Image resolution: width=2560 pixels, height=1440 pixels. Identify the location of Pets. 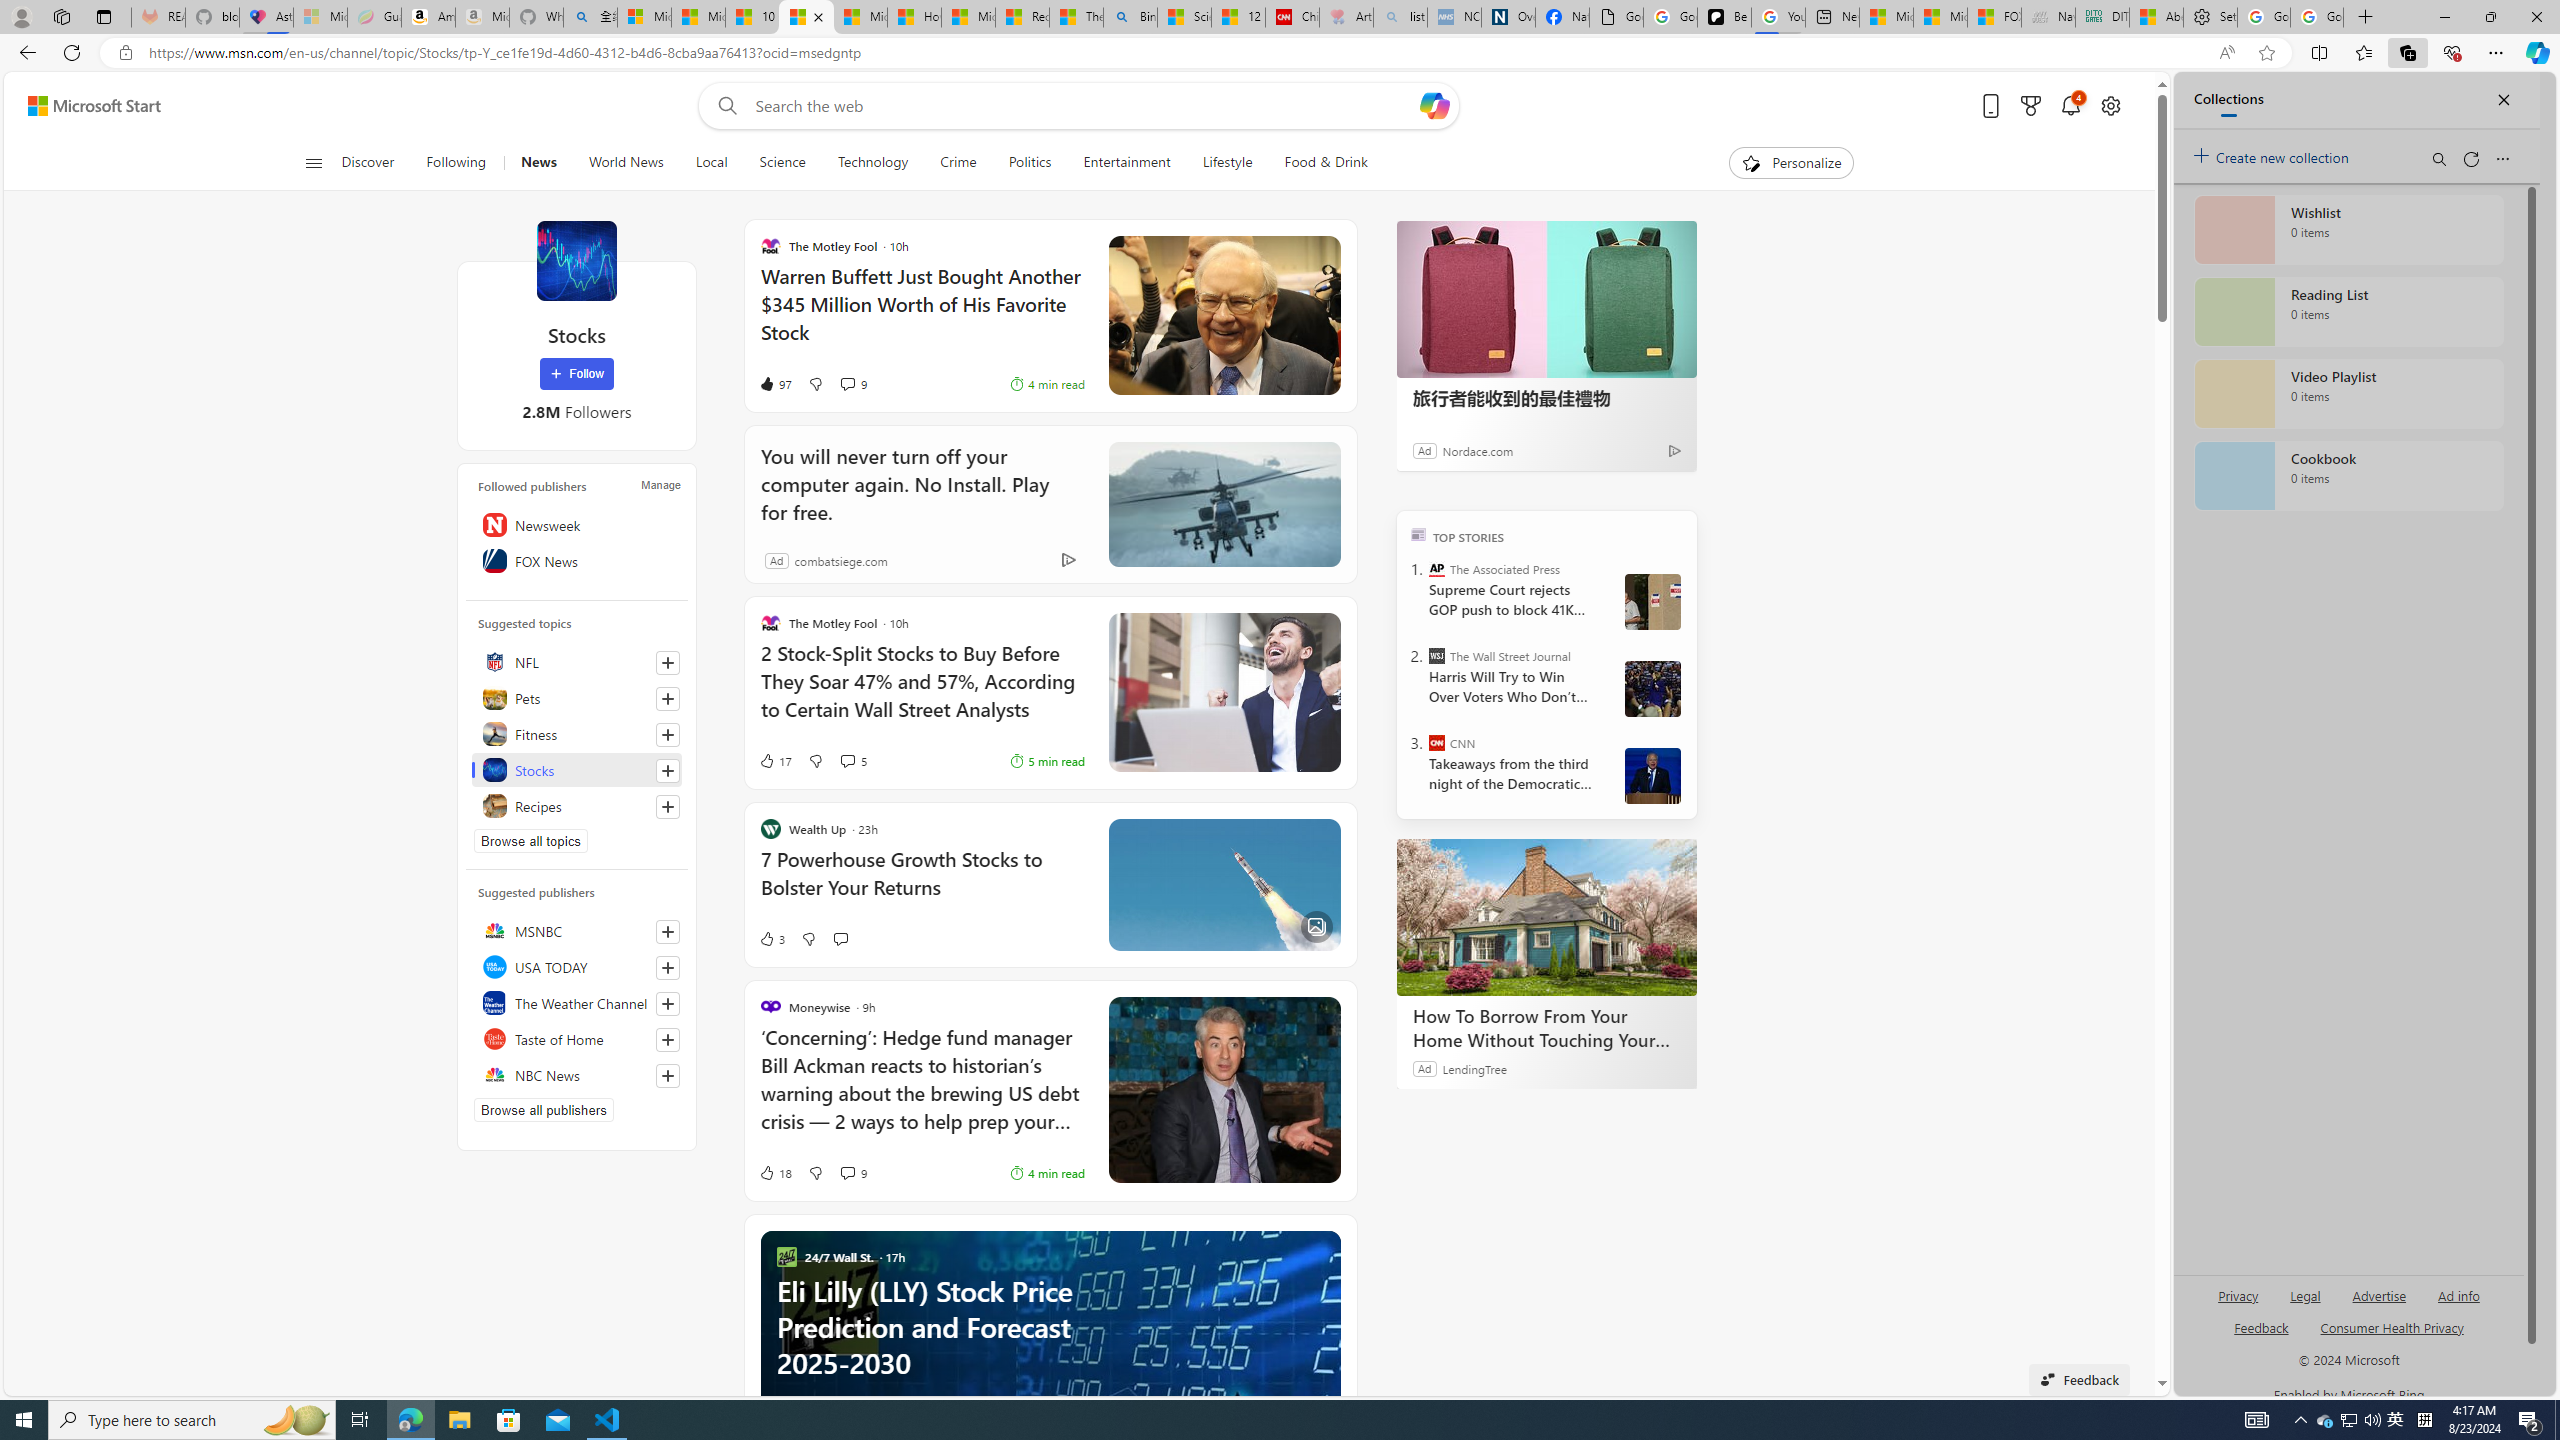
(576, 698).